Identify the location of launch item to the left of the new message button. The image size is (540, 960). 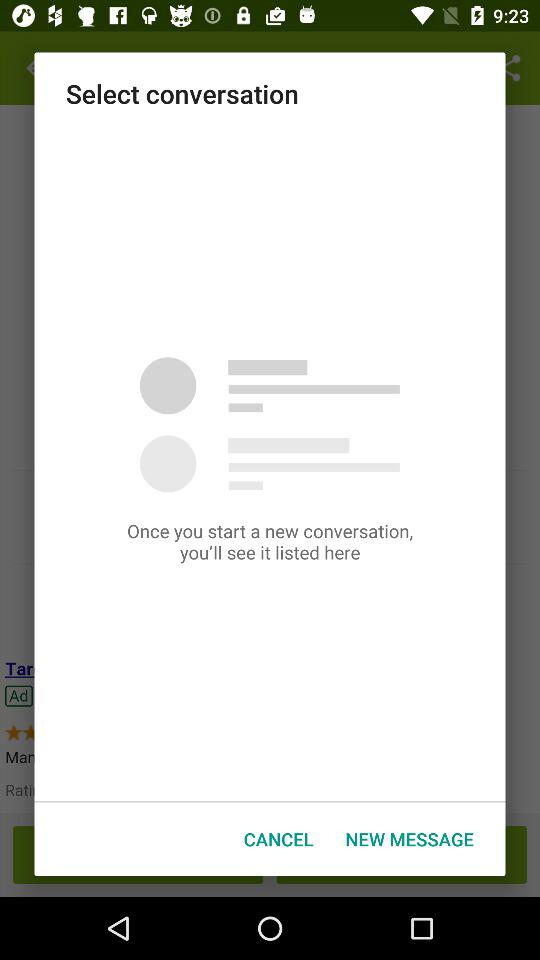
(278, 838).